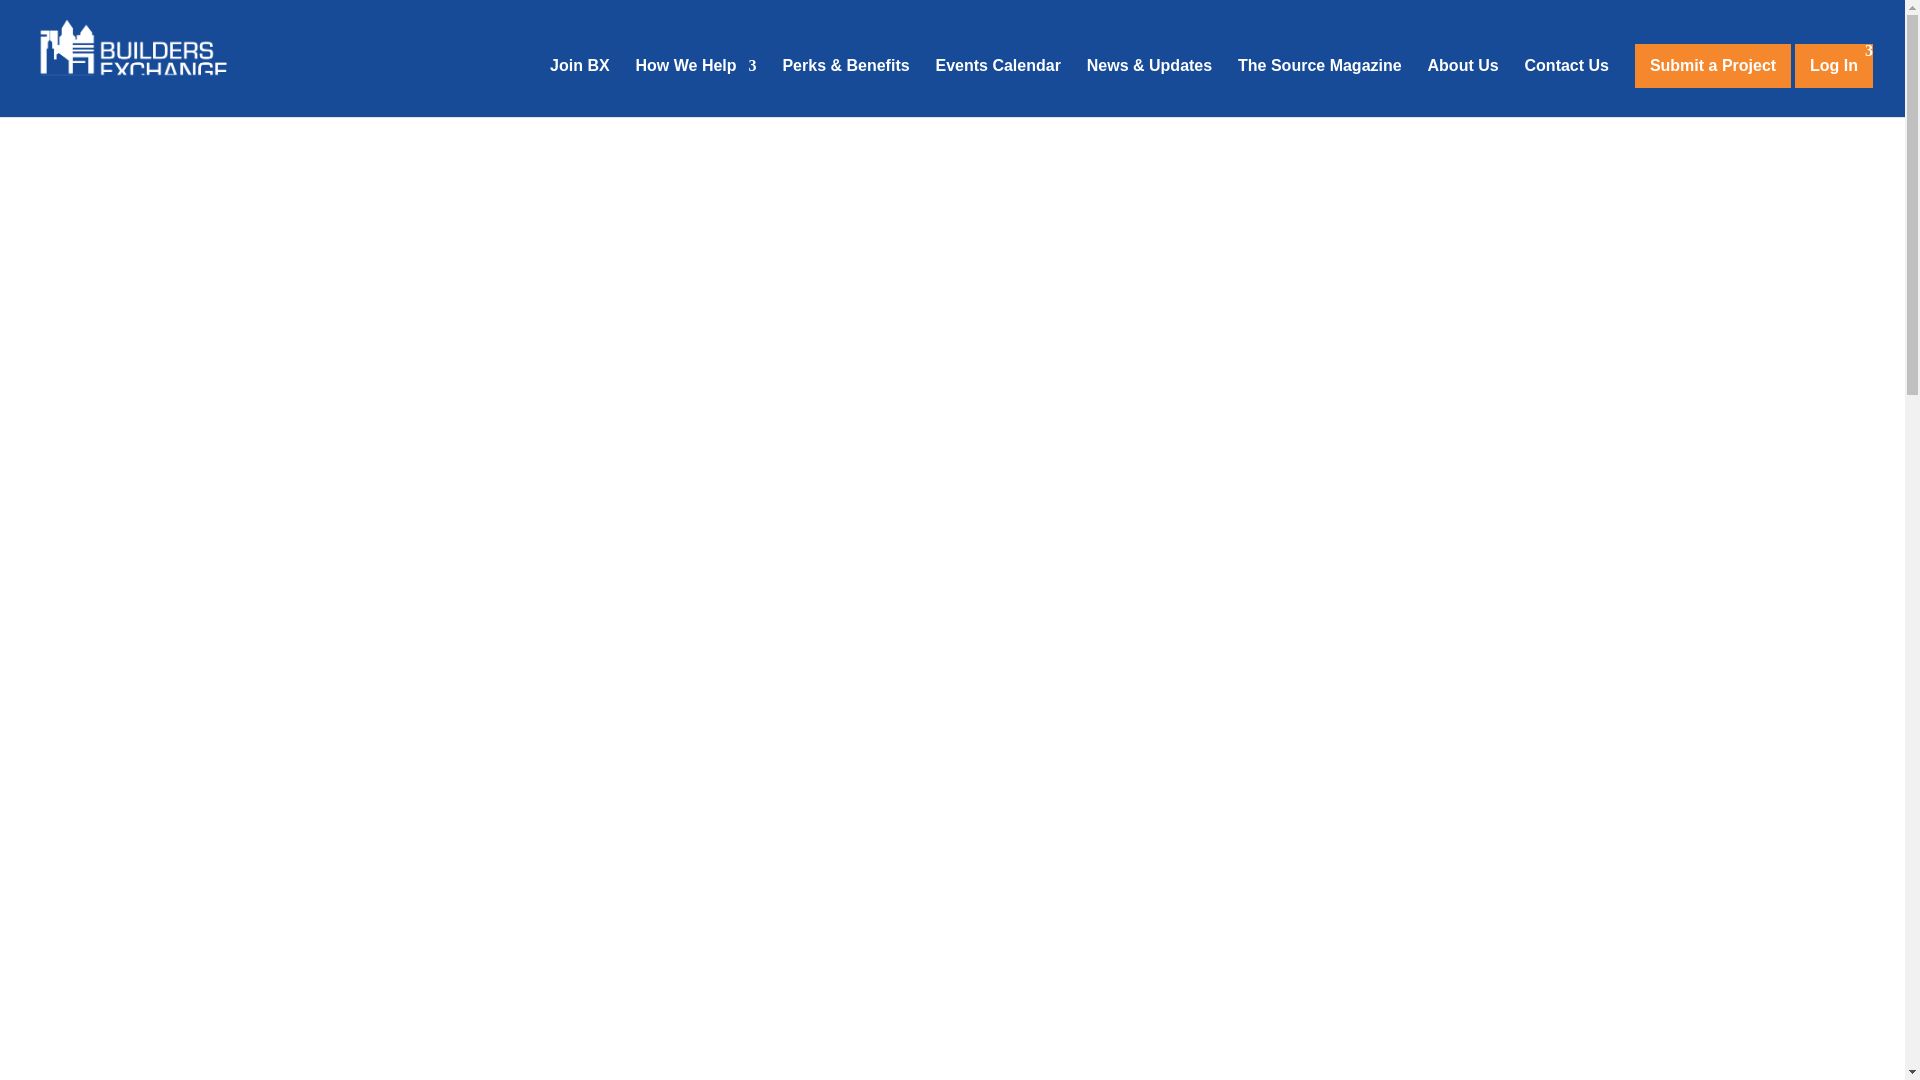 The image size is (1920, 1080). I want to click on How We Help, so click(696, 88).